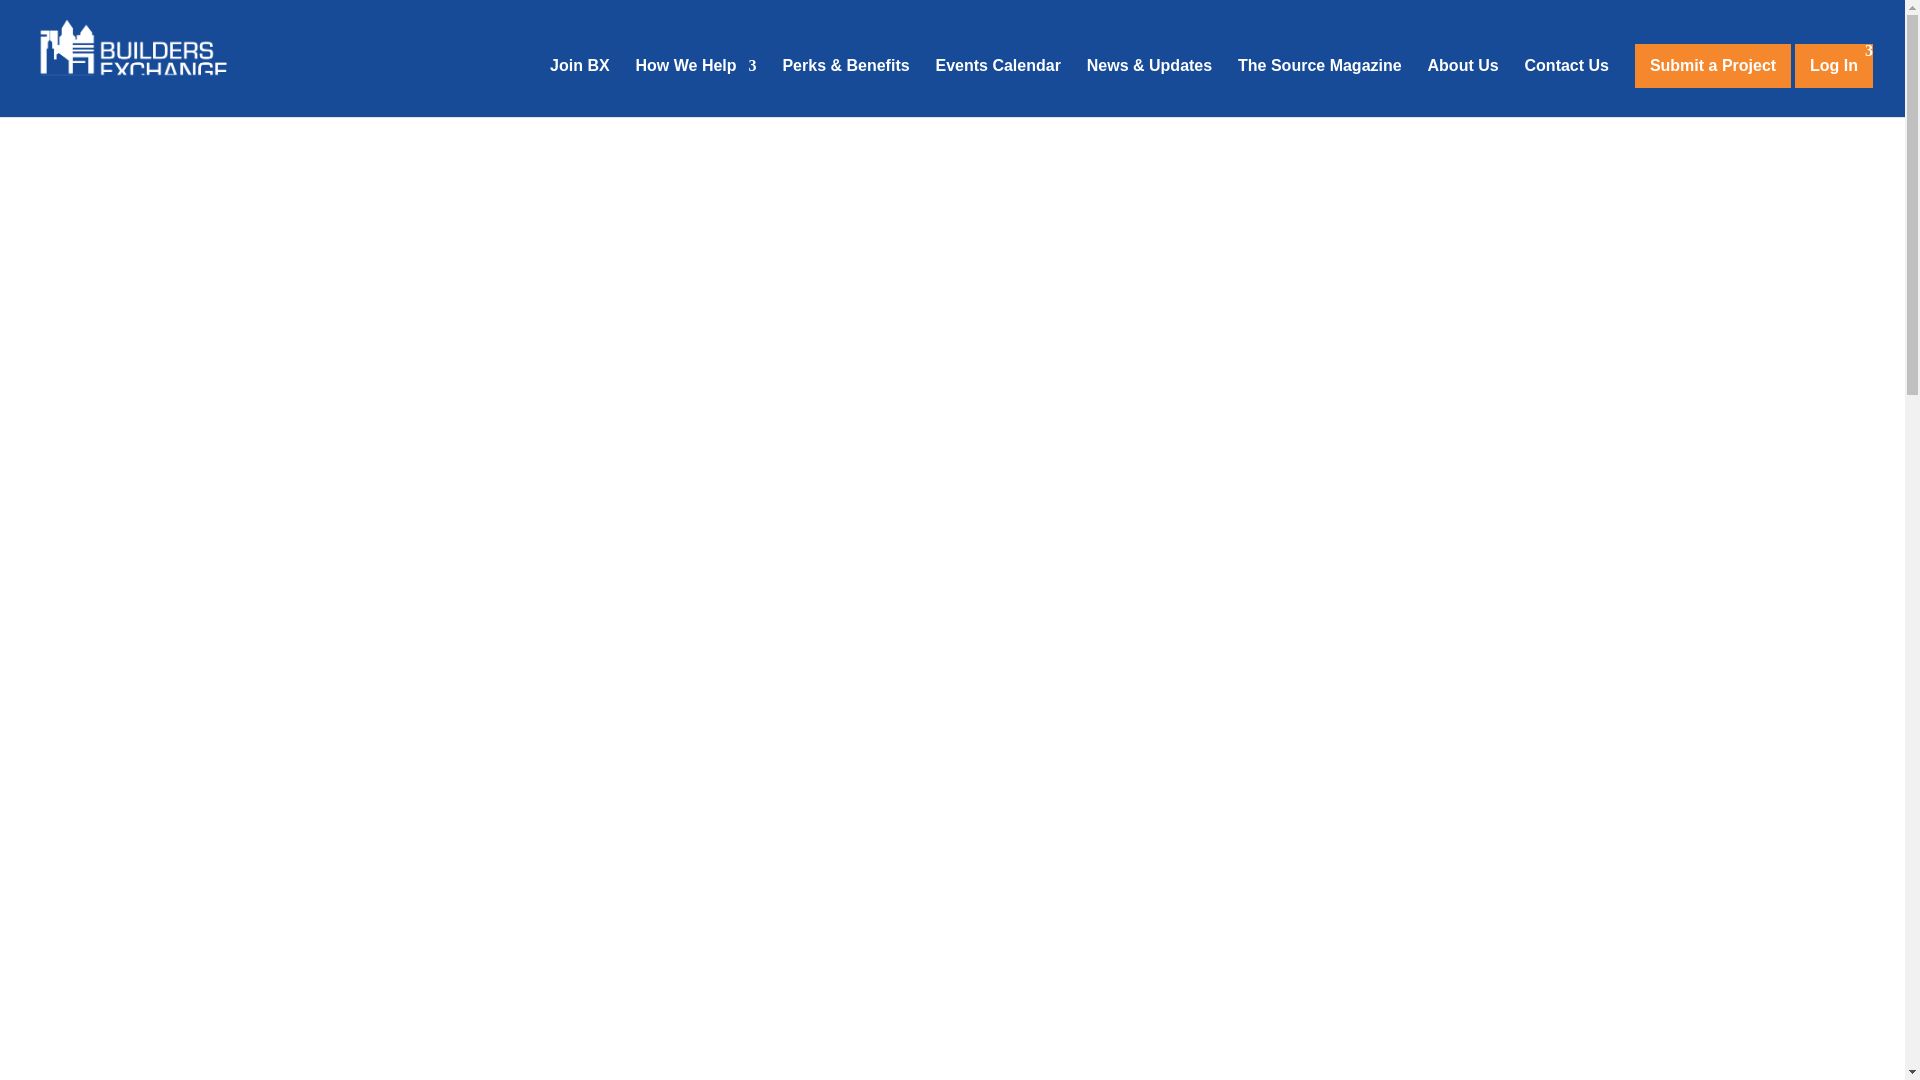 The image size is (1920, 1080). I want to click on How We Help, so click(696, 88).